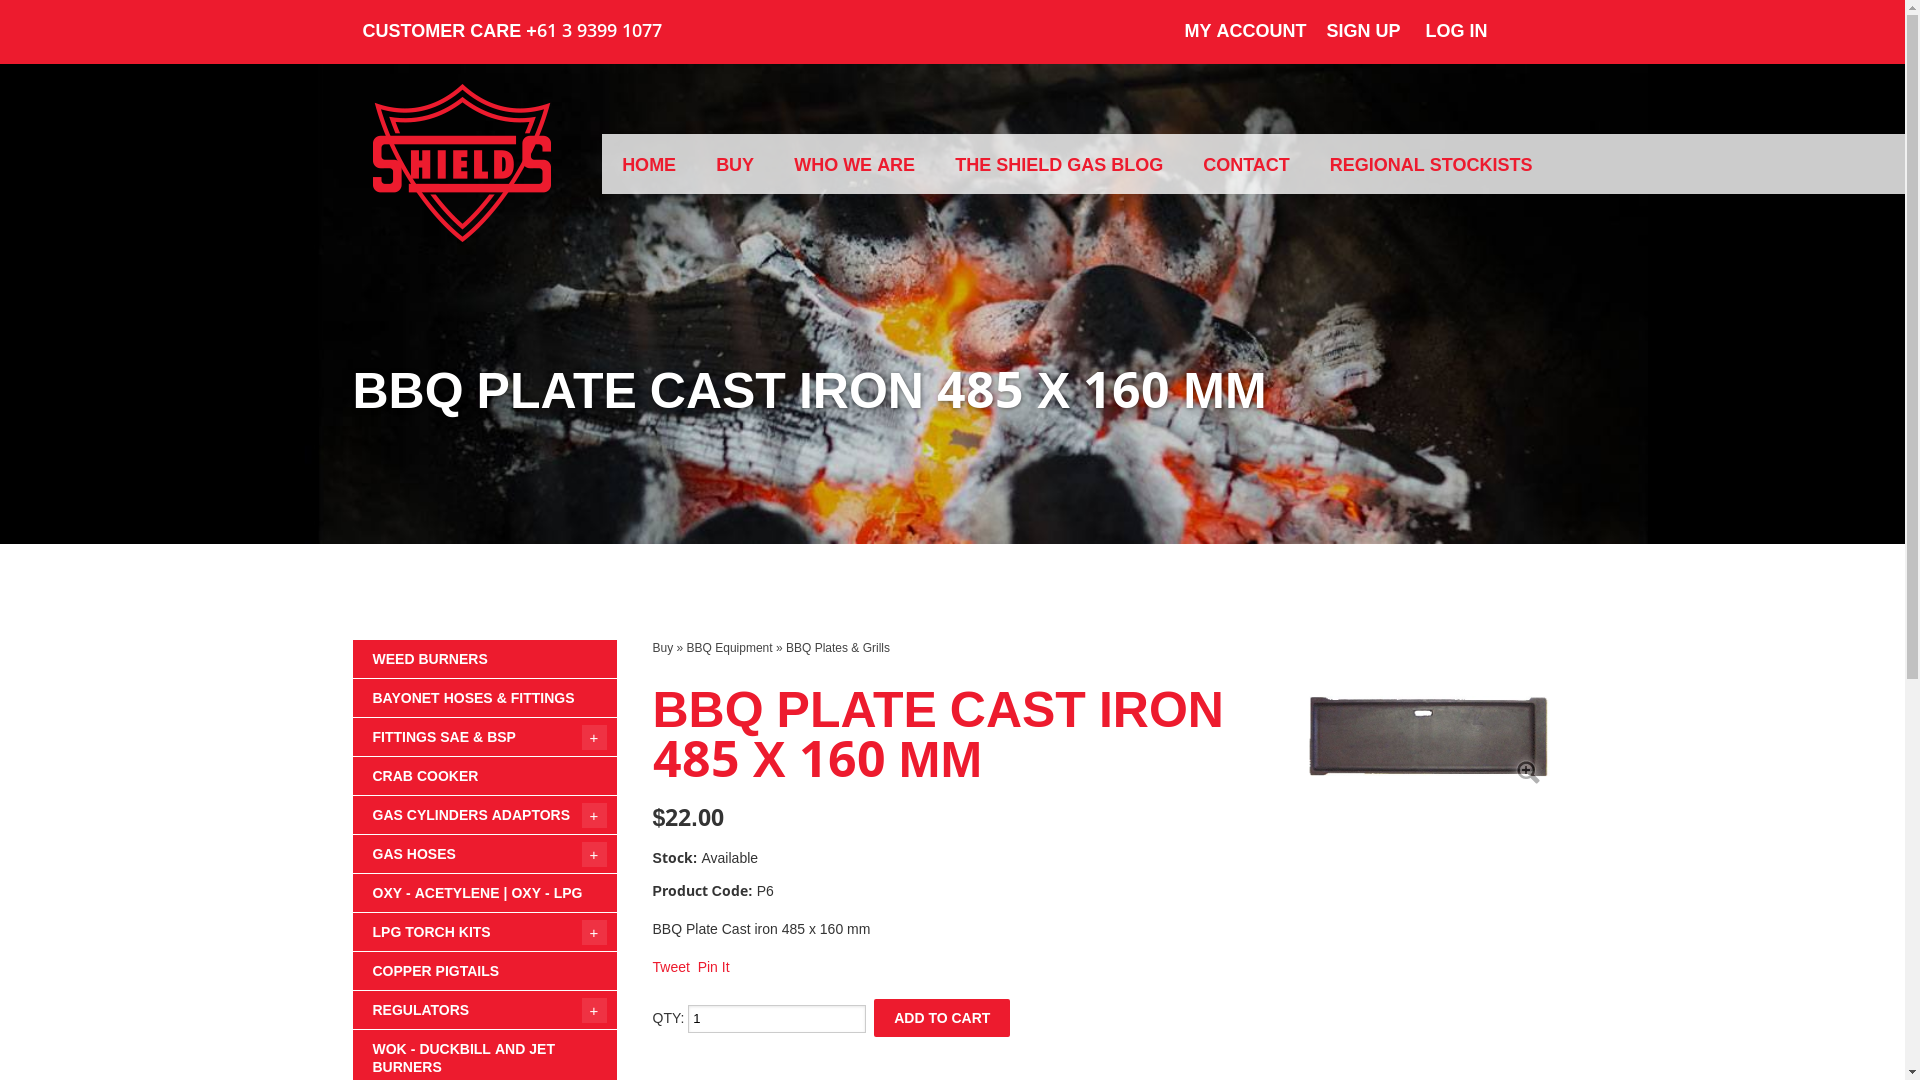 The width and height of the screenshot is (1920, 1080). I want to click on HOME, so click(649, 164).